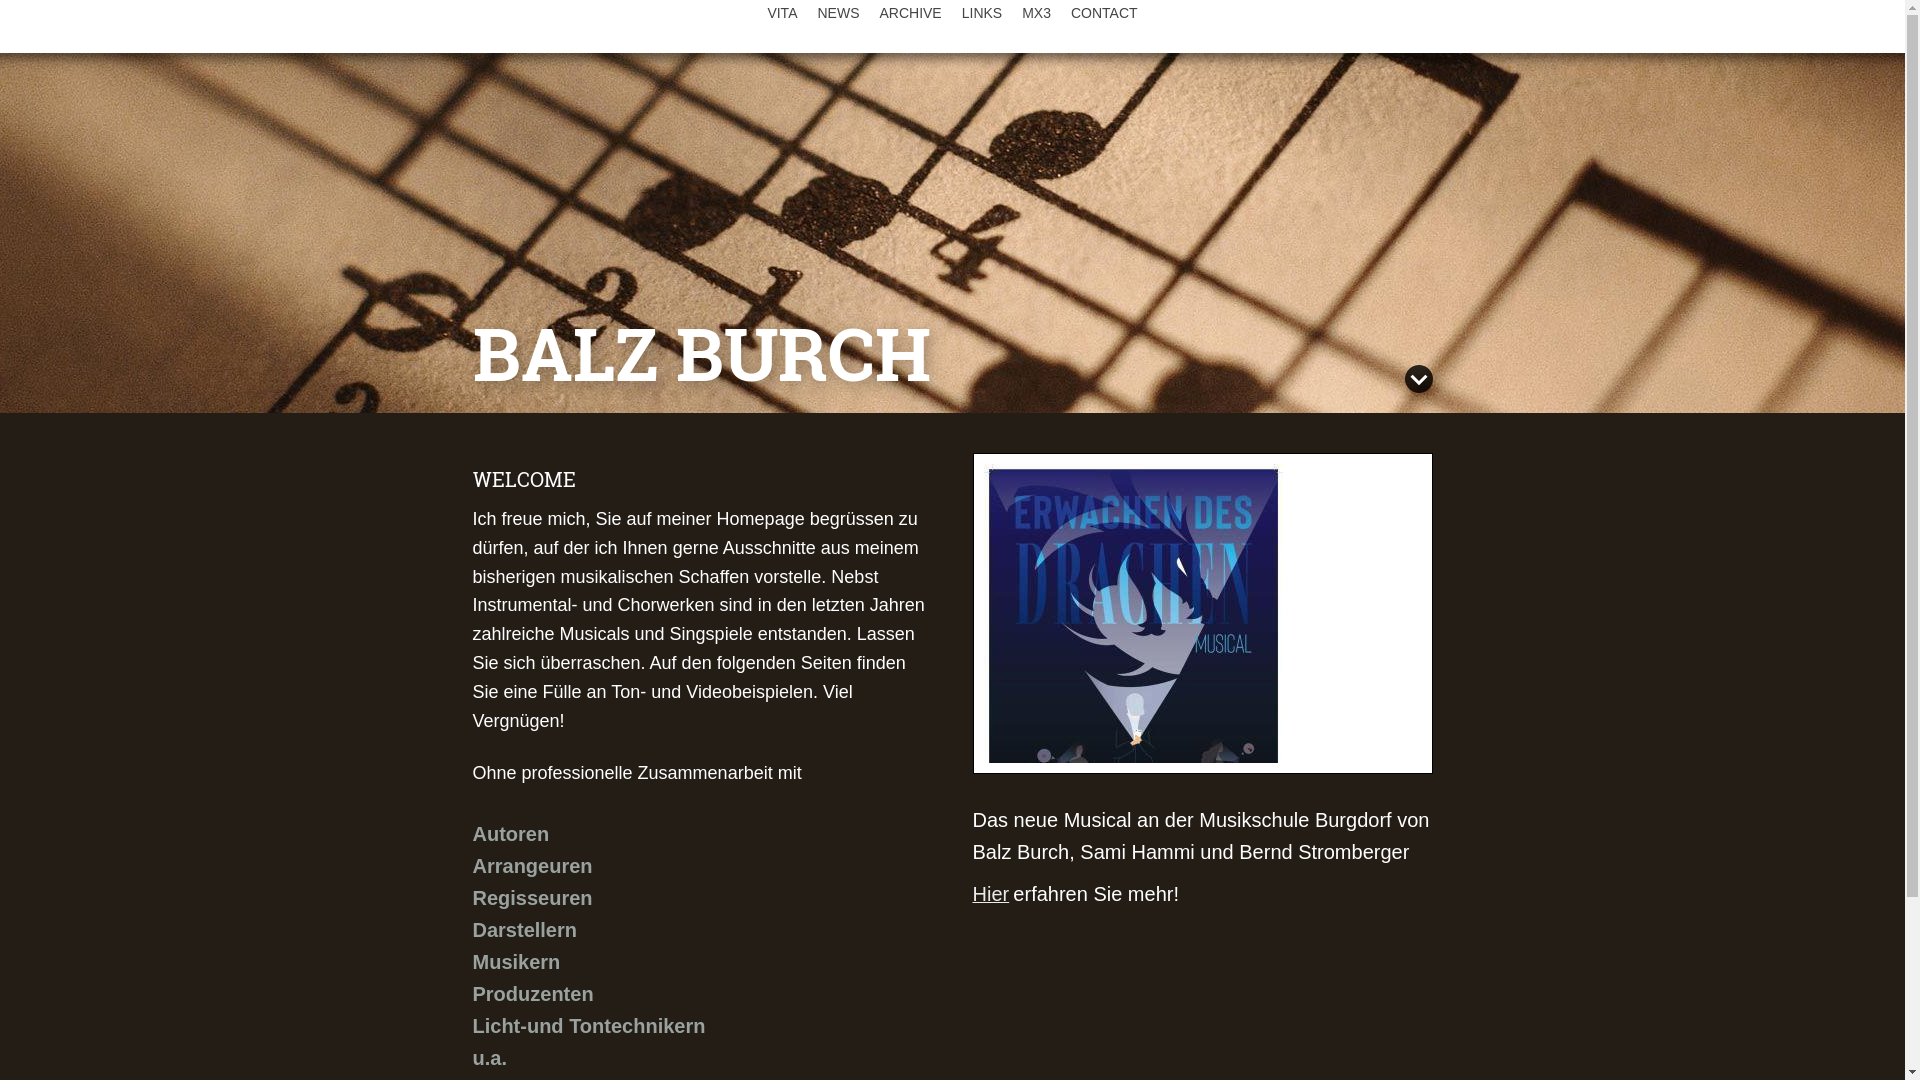 The image size is (1920, 1080). I want to click on ARCHIVE, so click(910, 13).